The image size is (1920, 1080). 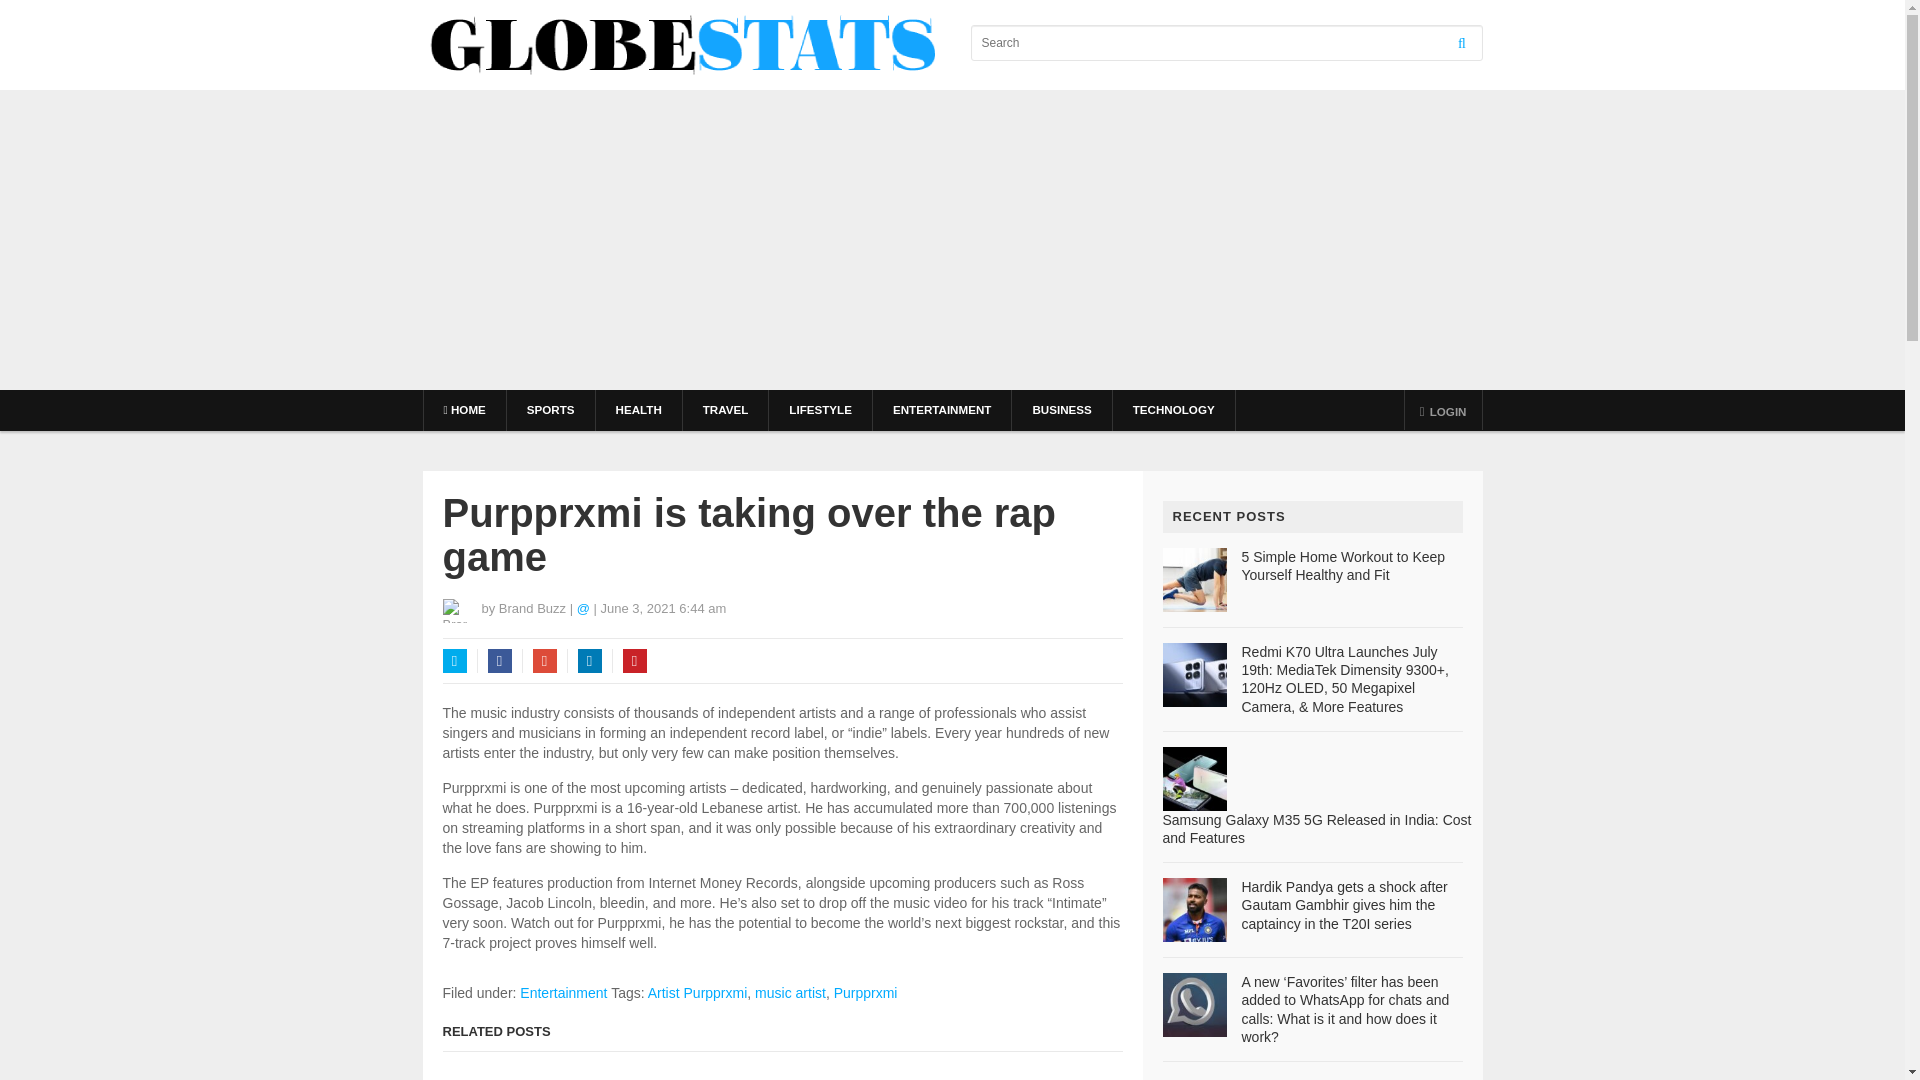 I want to click on TRAVEL, so click(x=726, y=410).